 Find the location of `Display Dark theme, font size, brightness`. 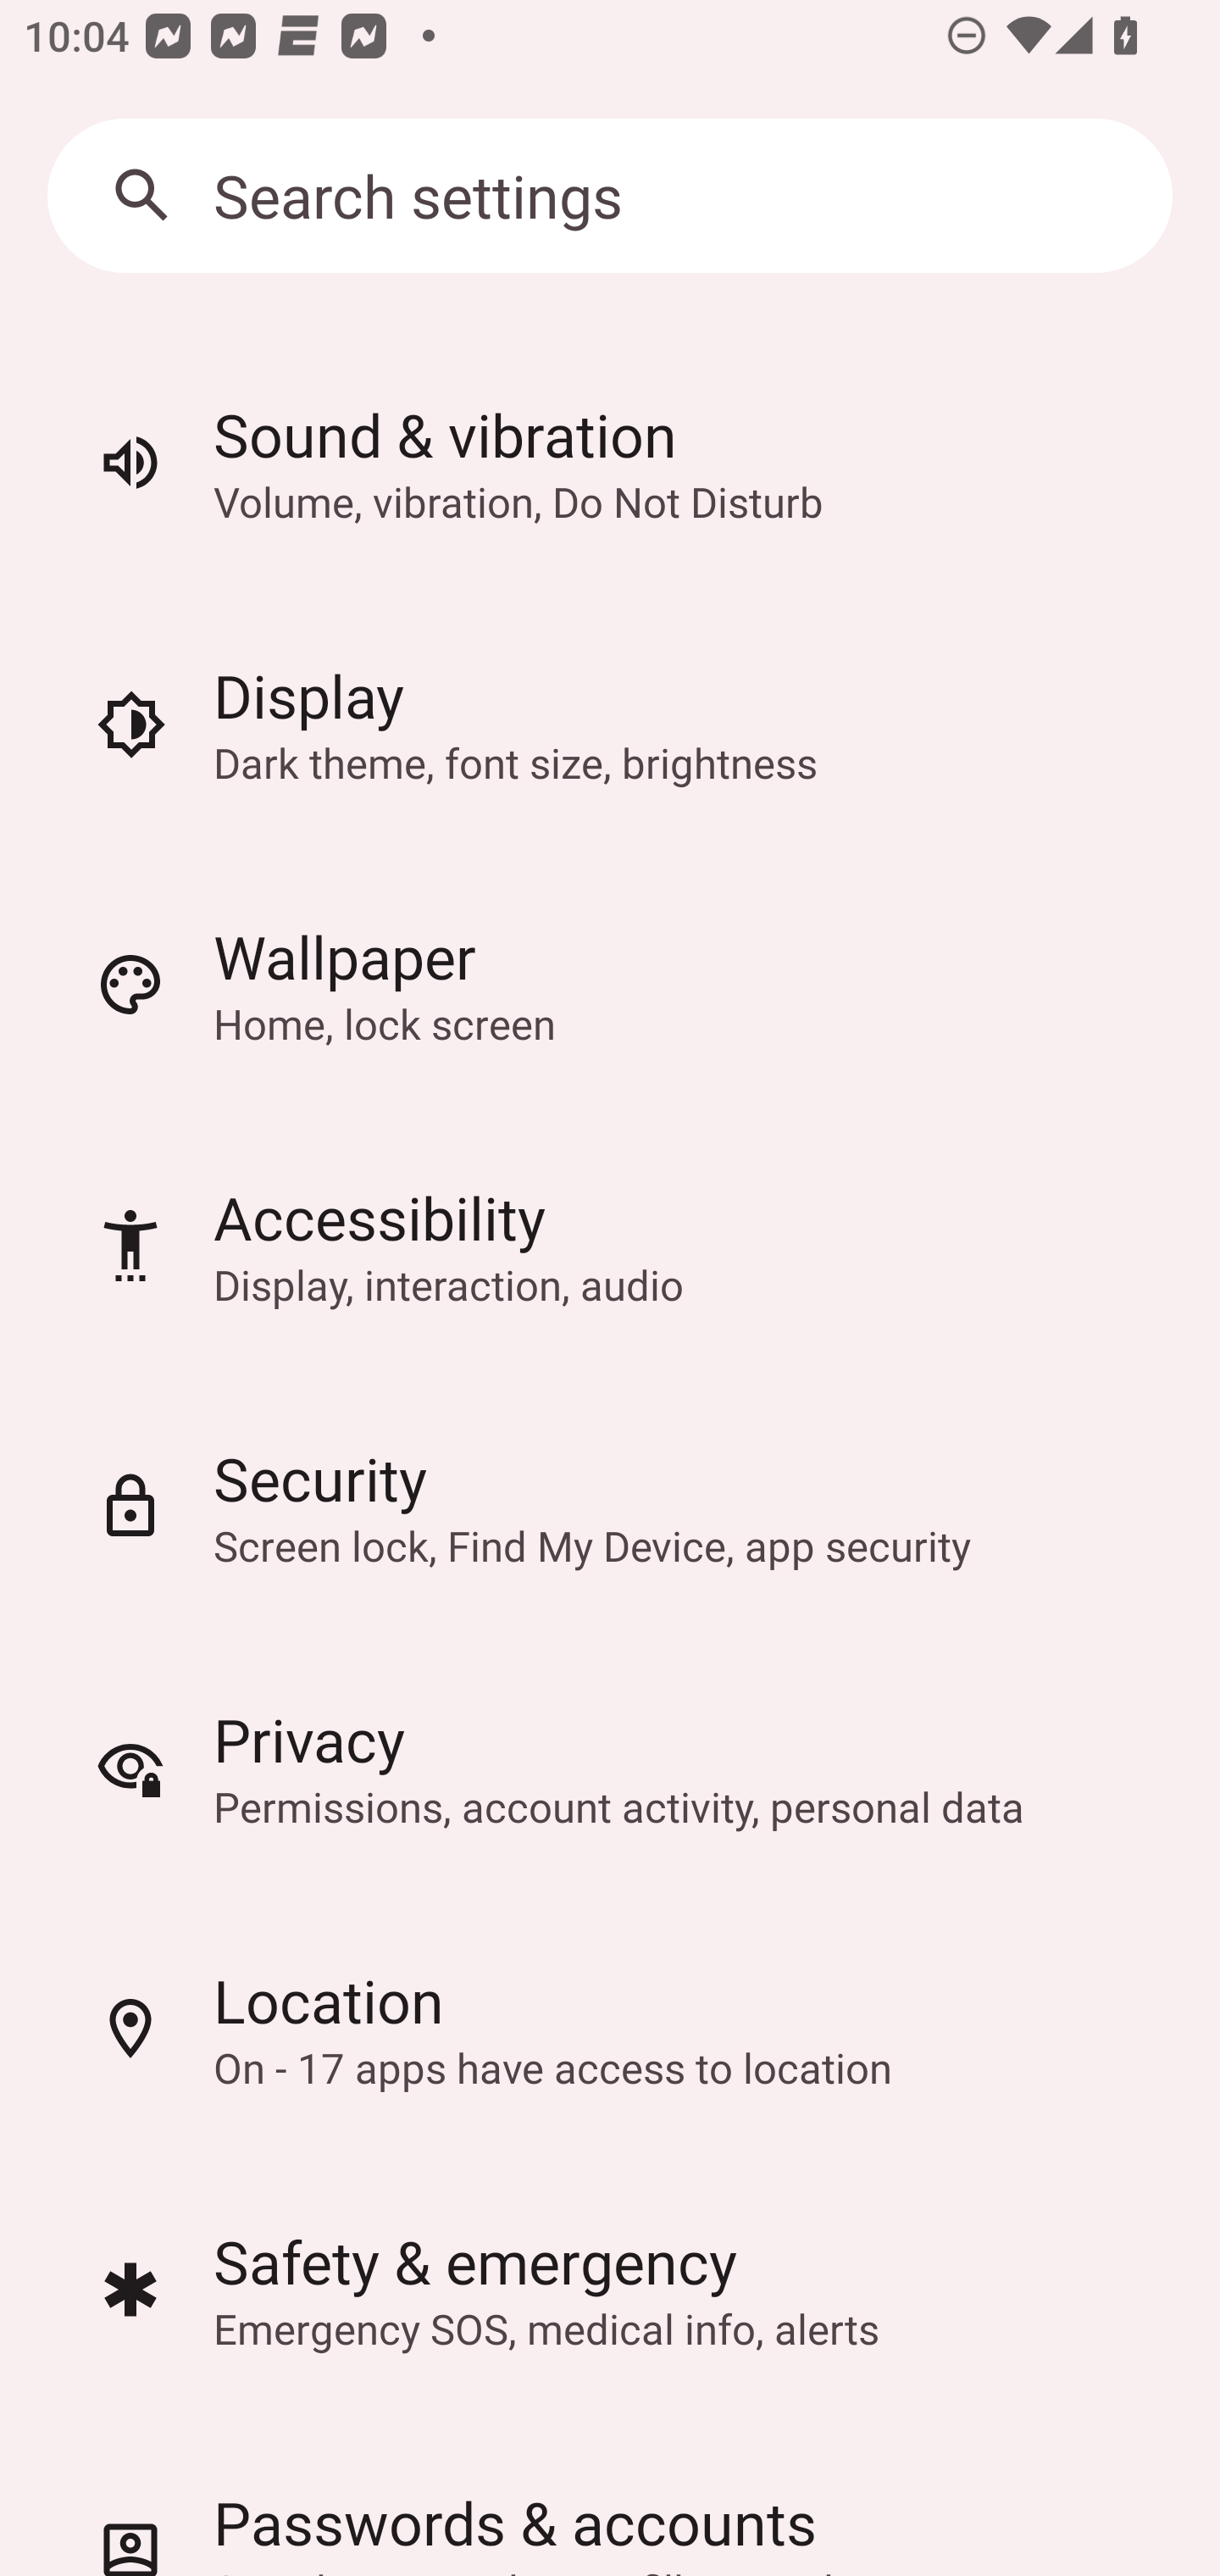

Display Dark theme, font size, brightness is located at coordinates (610, 724).